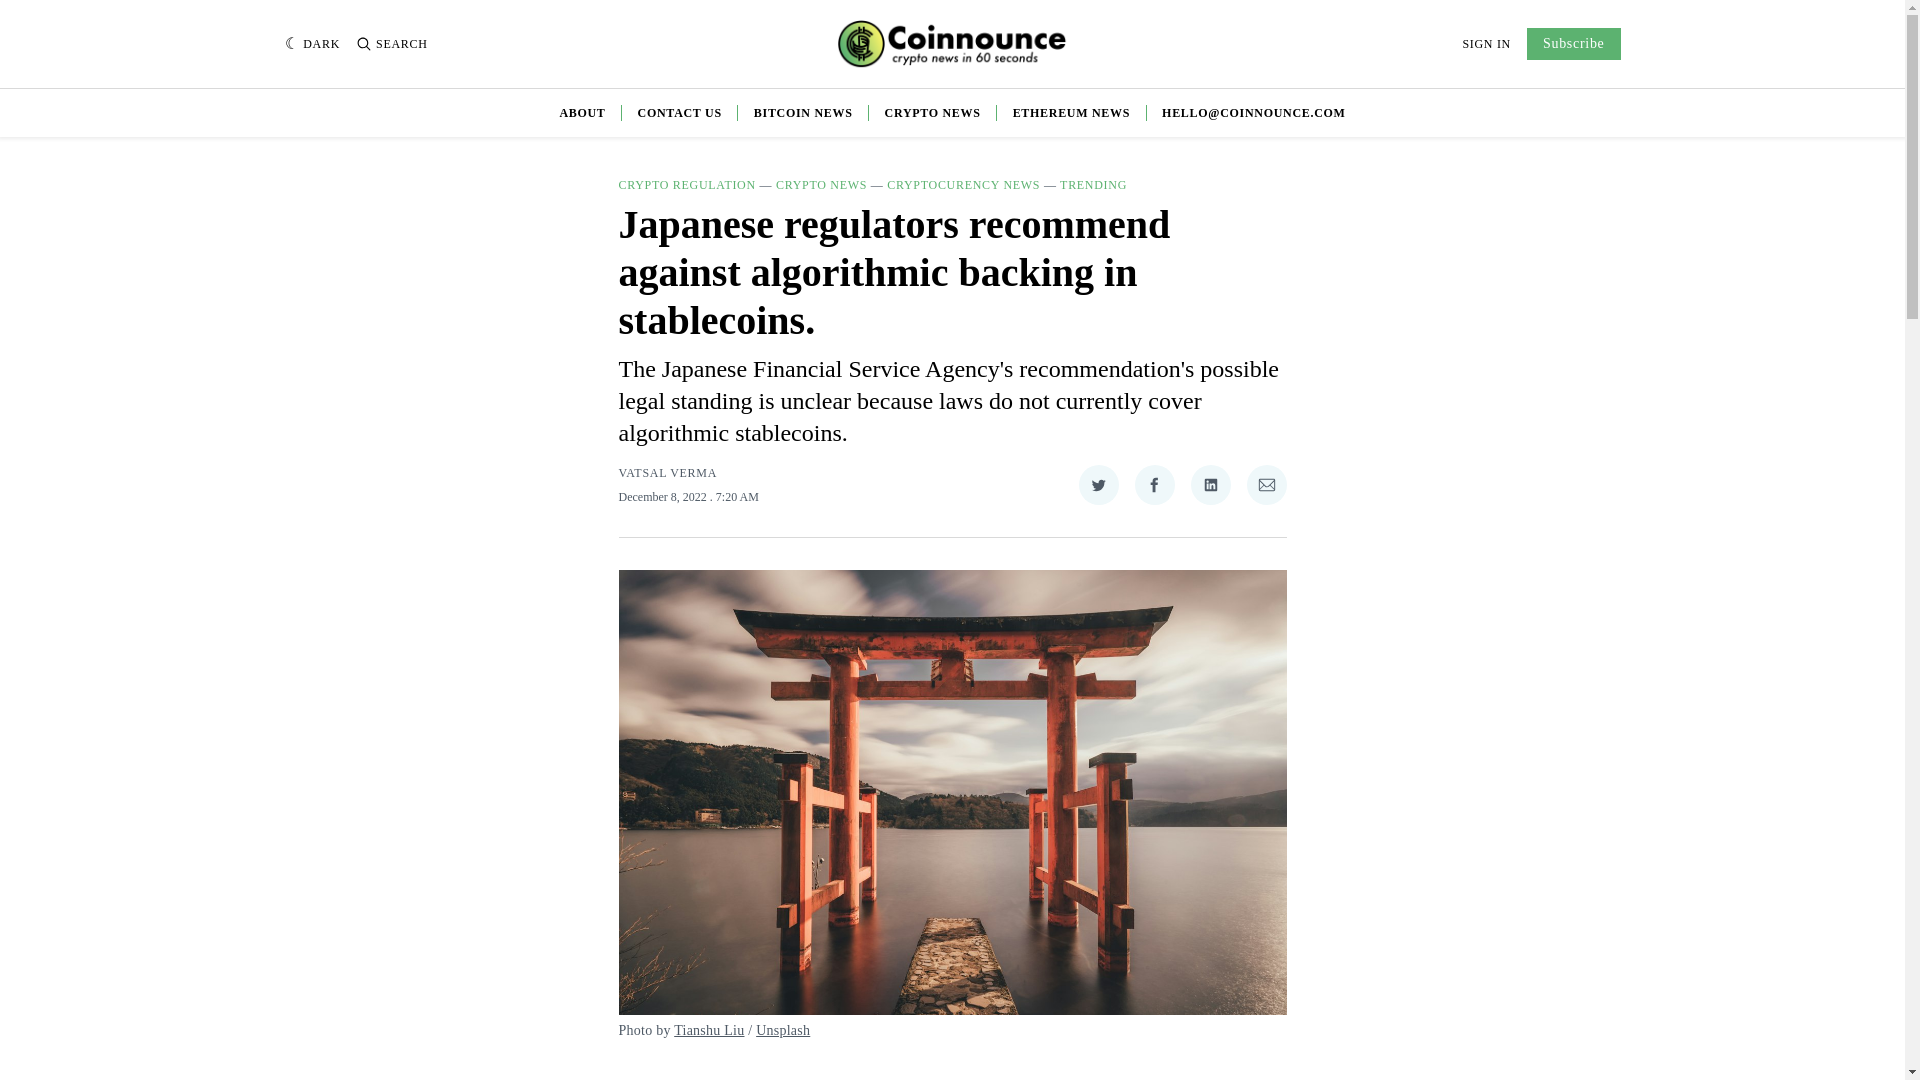  Describe the element at coordinates (392, 43) in the screenshot. I see `SEARCH` at that location.